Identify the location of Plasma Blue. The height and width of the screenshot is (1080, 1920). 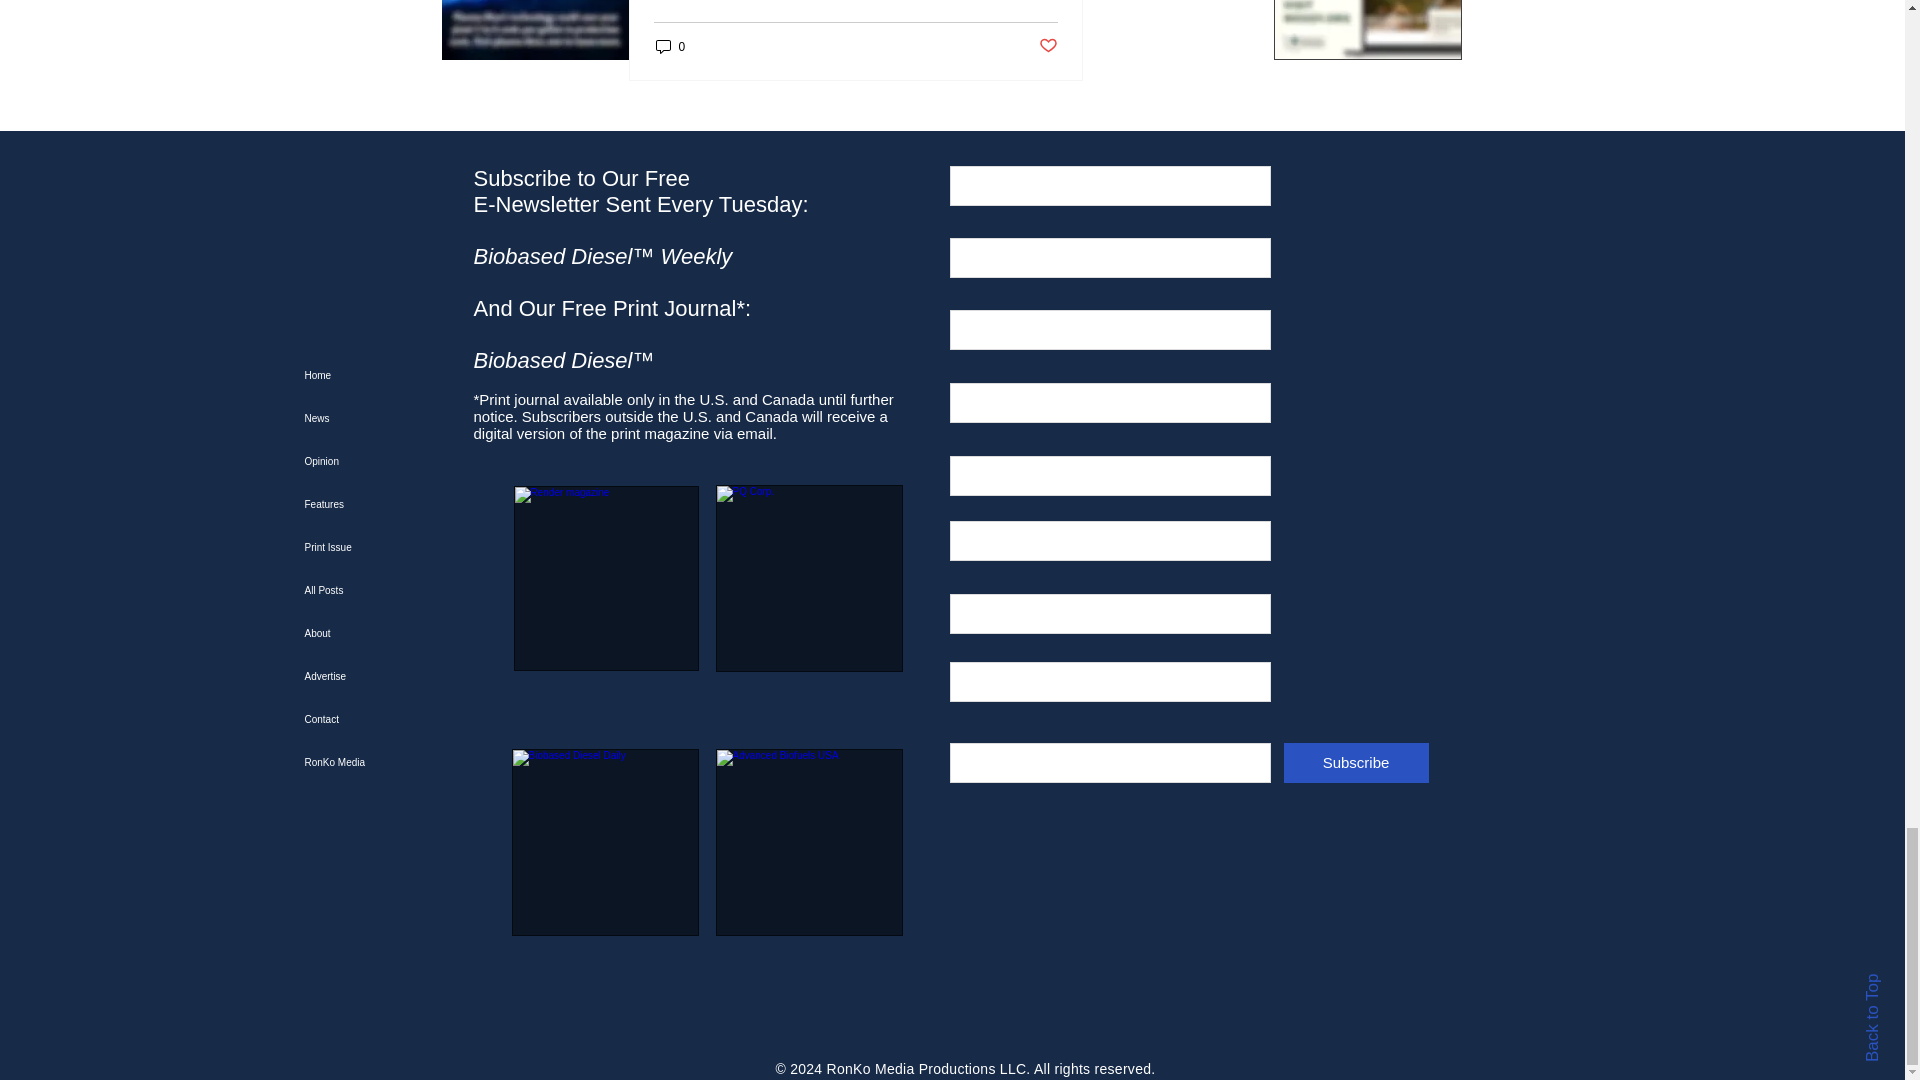
(535, 30).